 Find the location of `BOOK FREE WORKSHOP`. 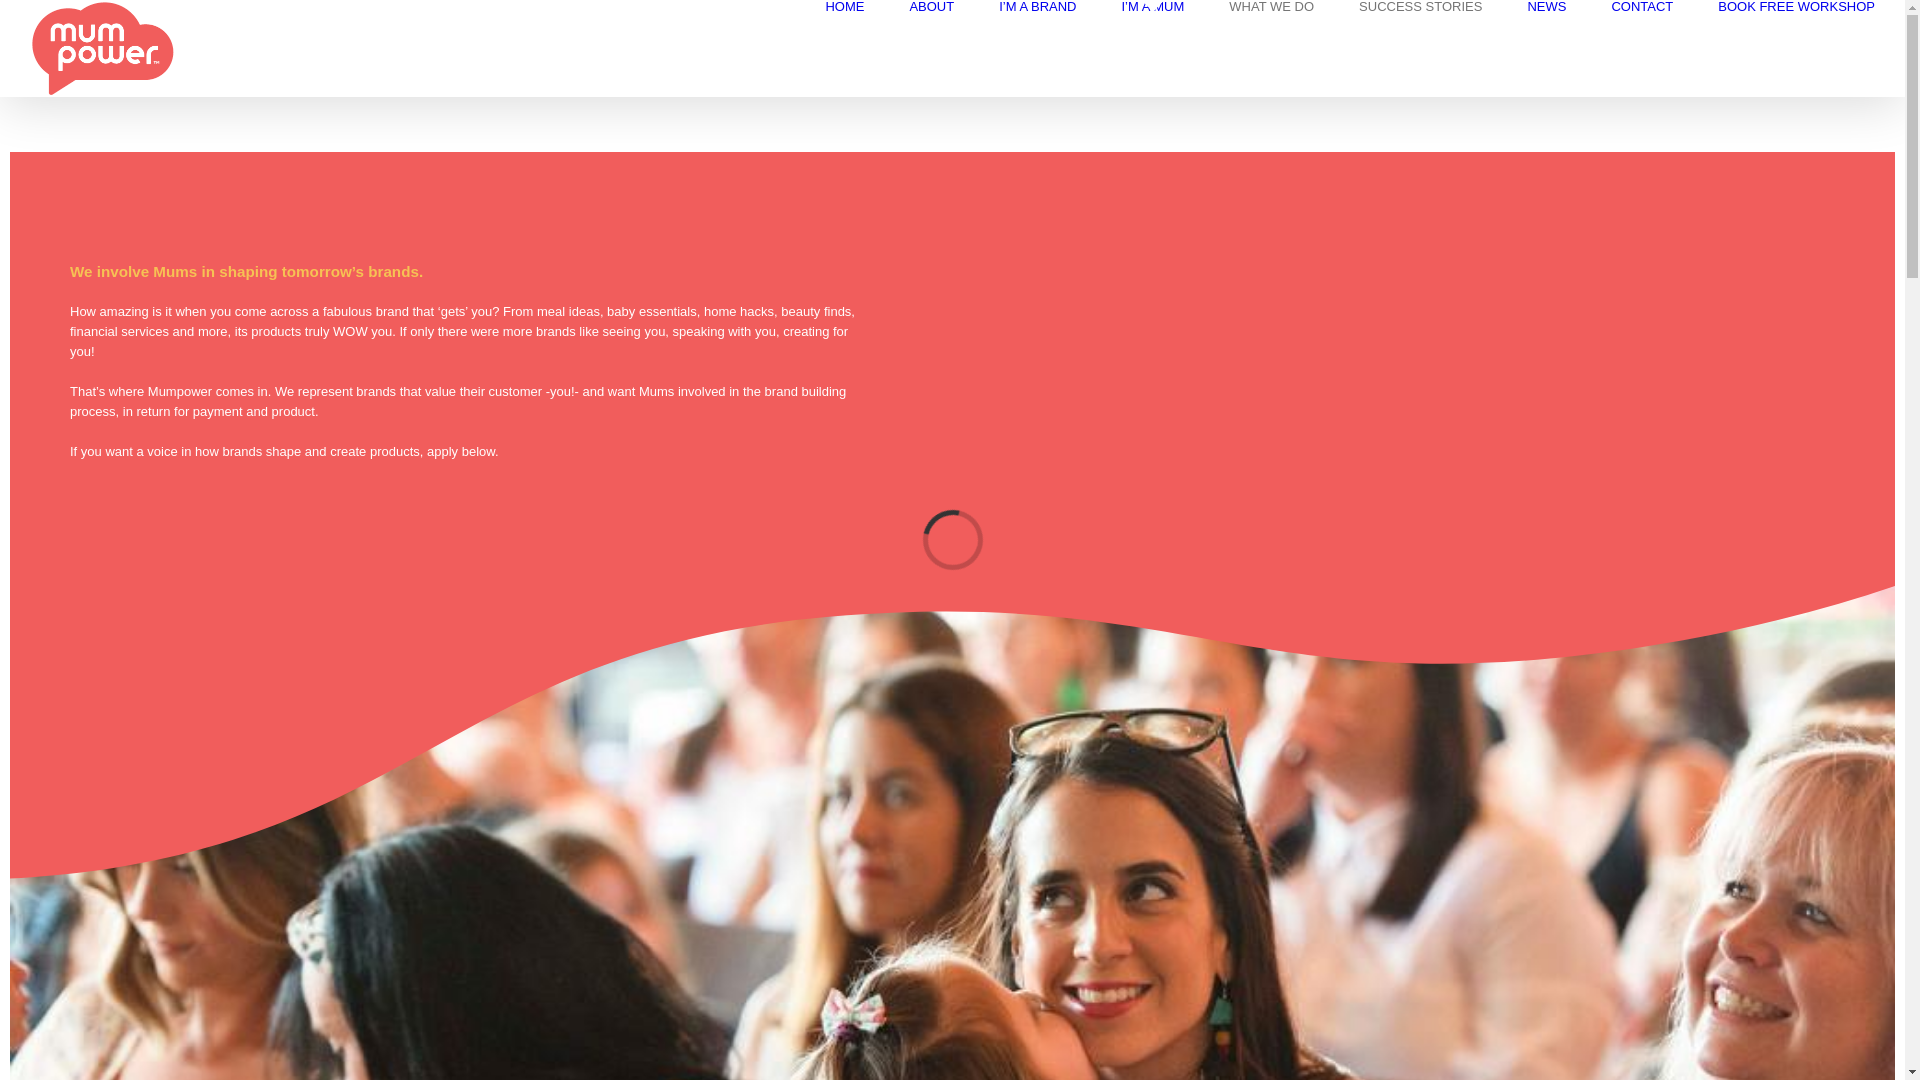

BOOK FREE WORKSHOP is located at coordinates (1796, 6).